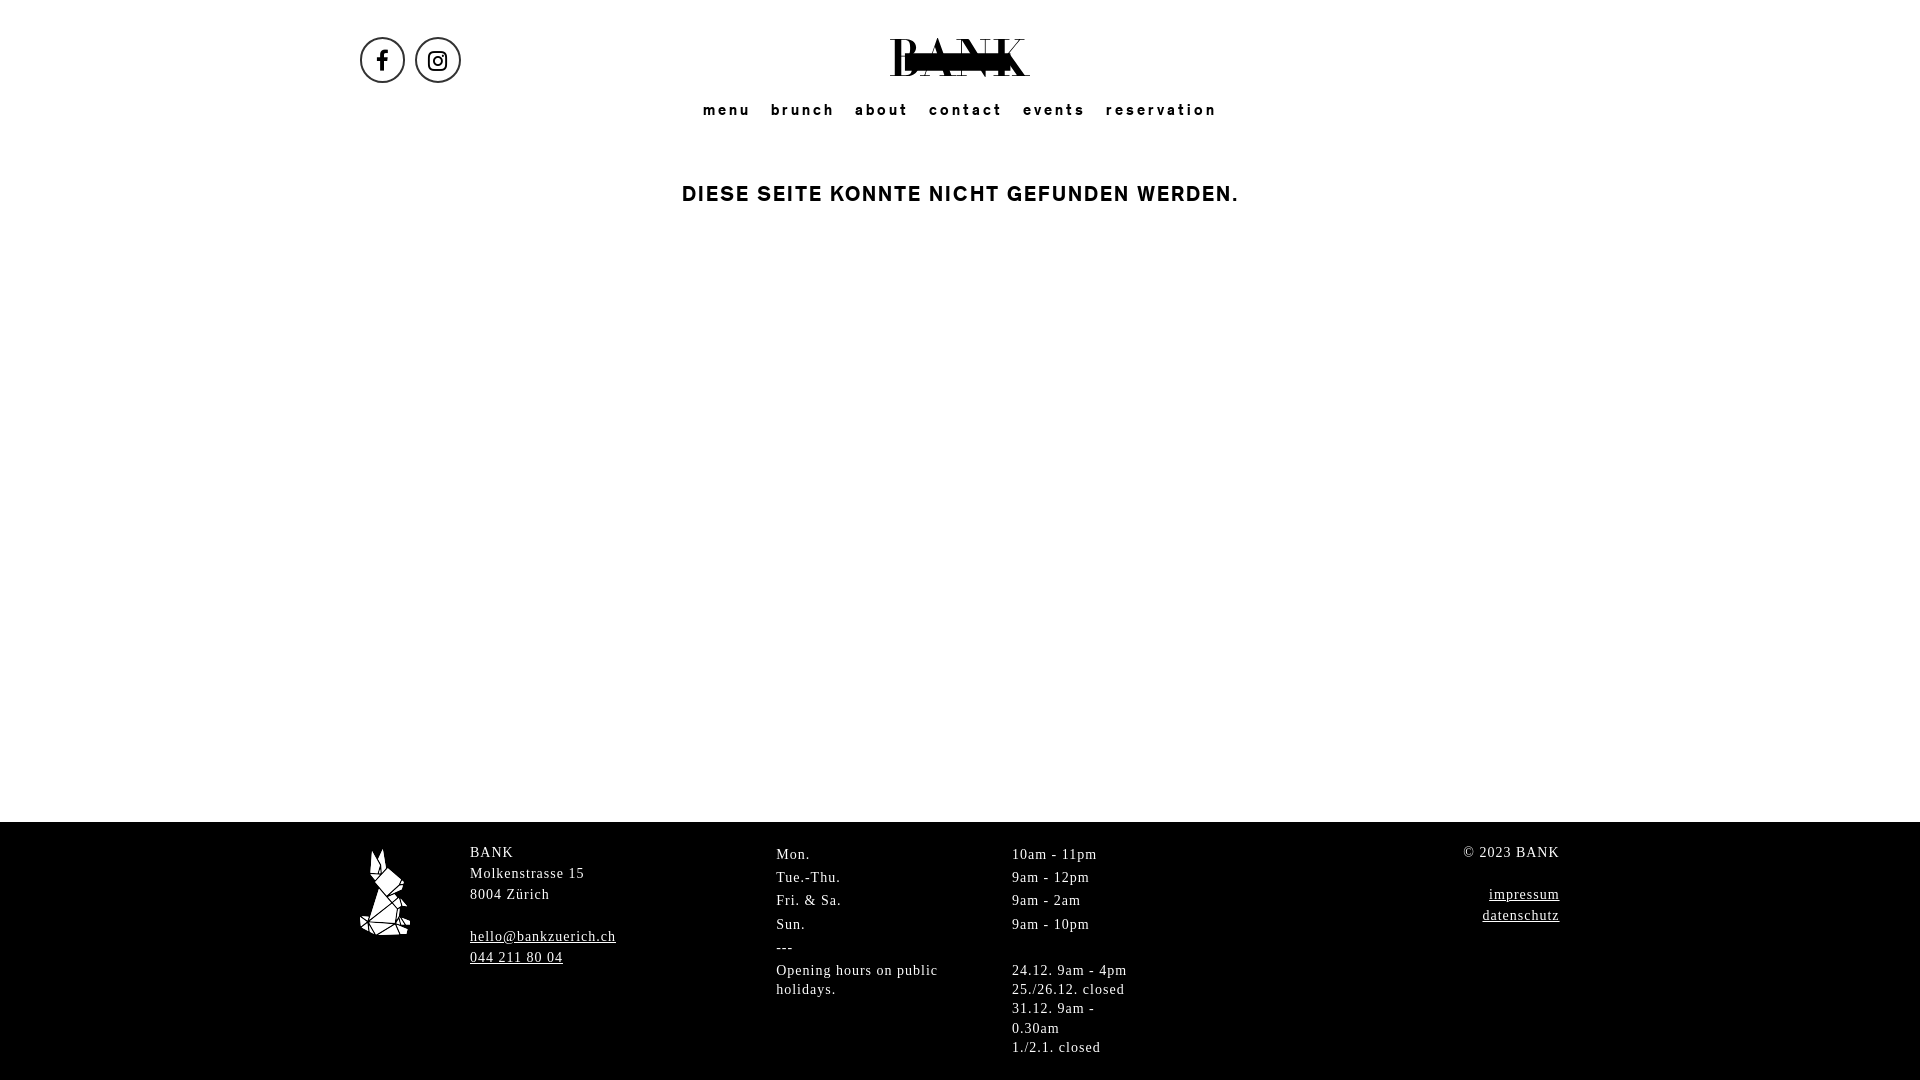  I want to click on 044 211 80 04, so click(516, 958).